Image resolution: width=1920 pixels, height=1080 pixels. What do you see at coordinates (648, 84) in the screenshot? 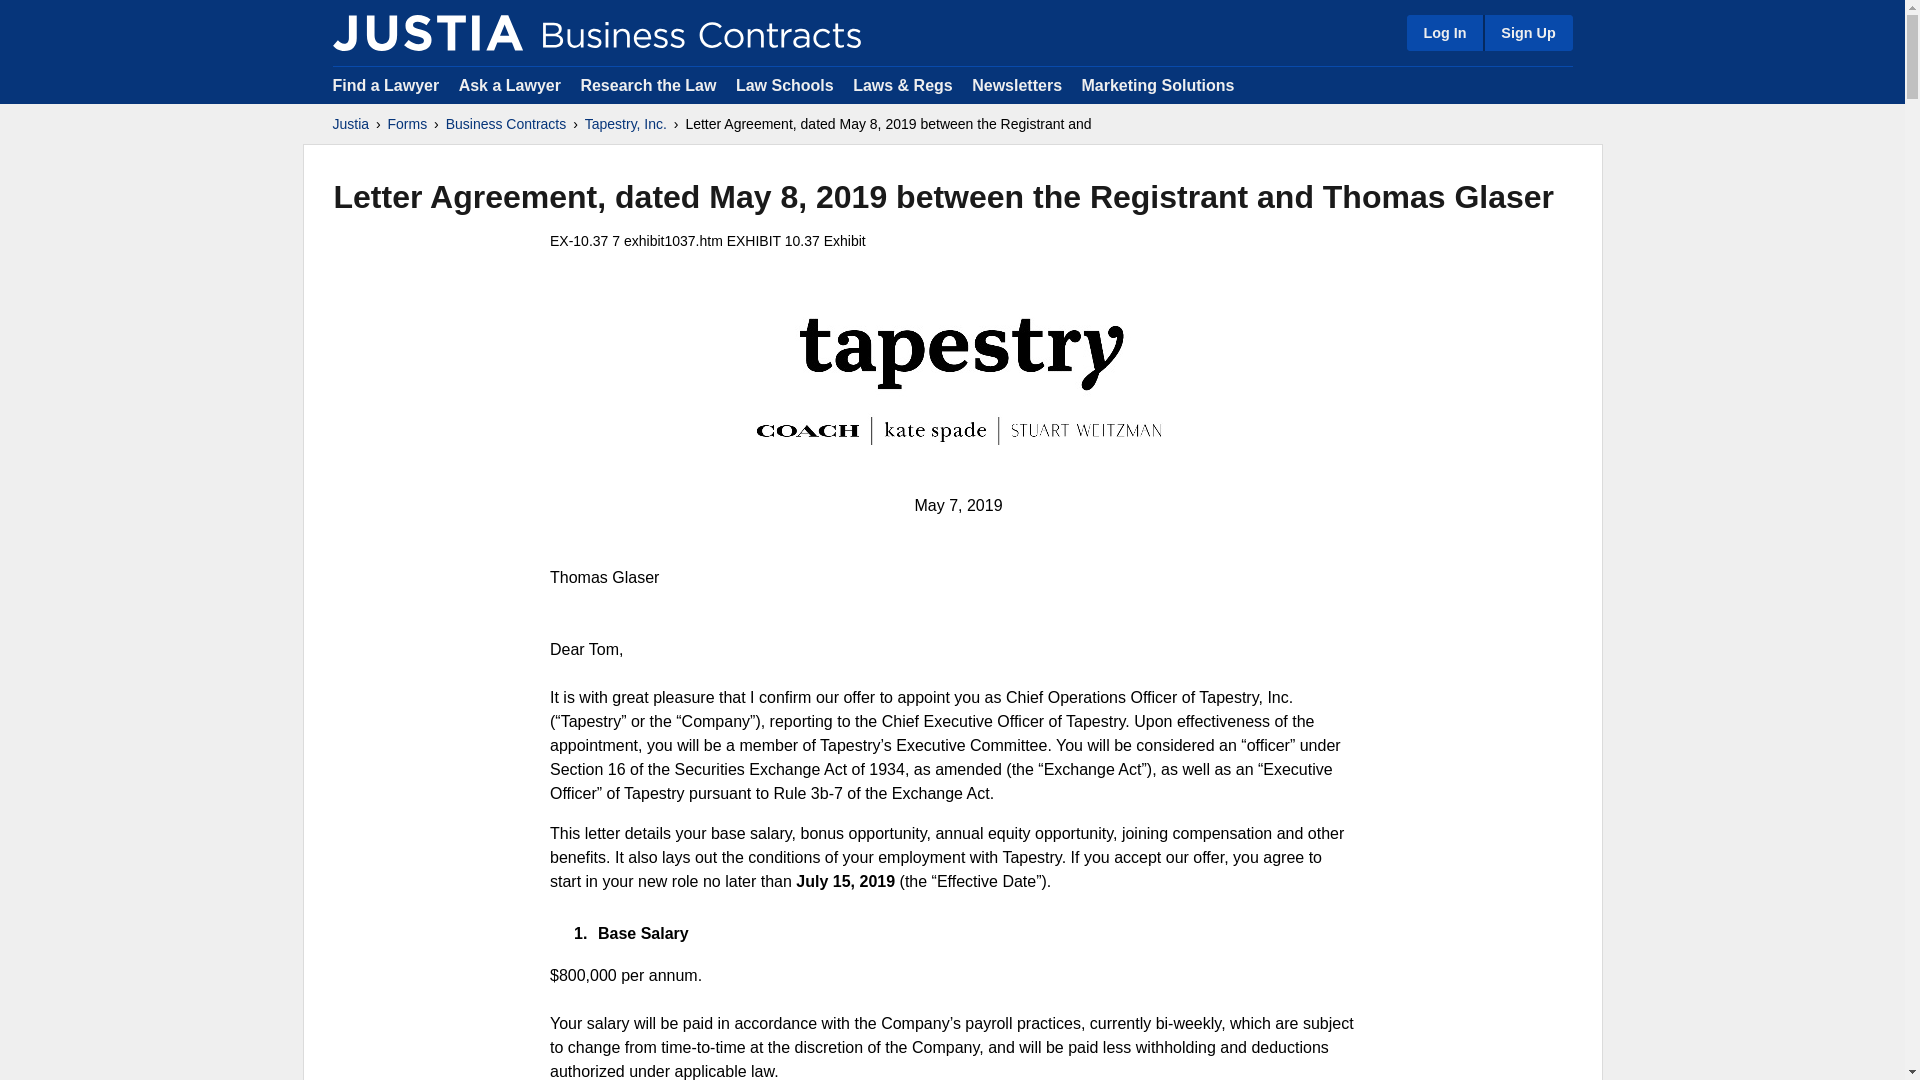
I see `Research the Law` at bounding box center [648, 84].